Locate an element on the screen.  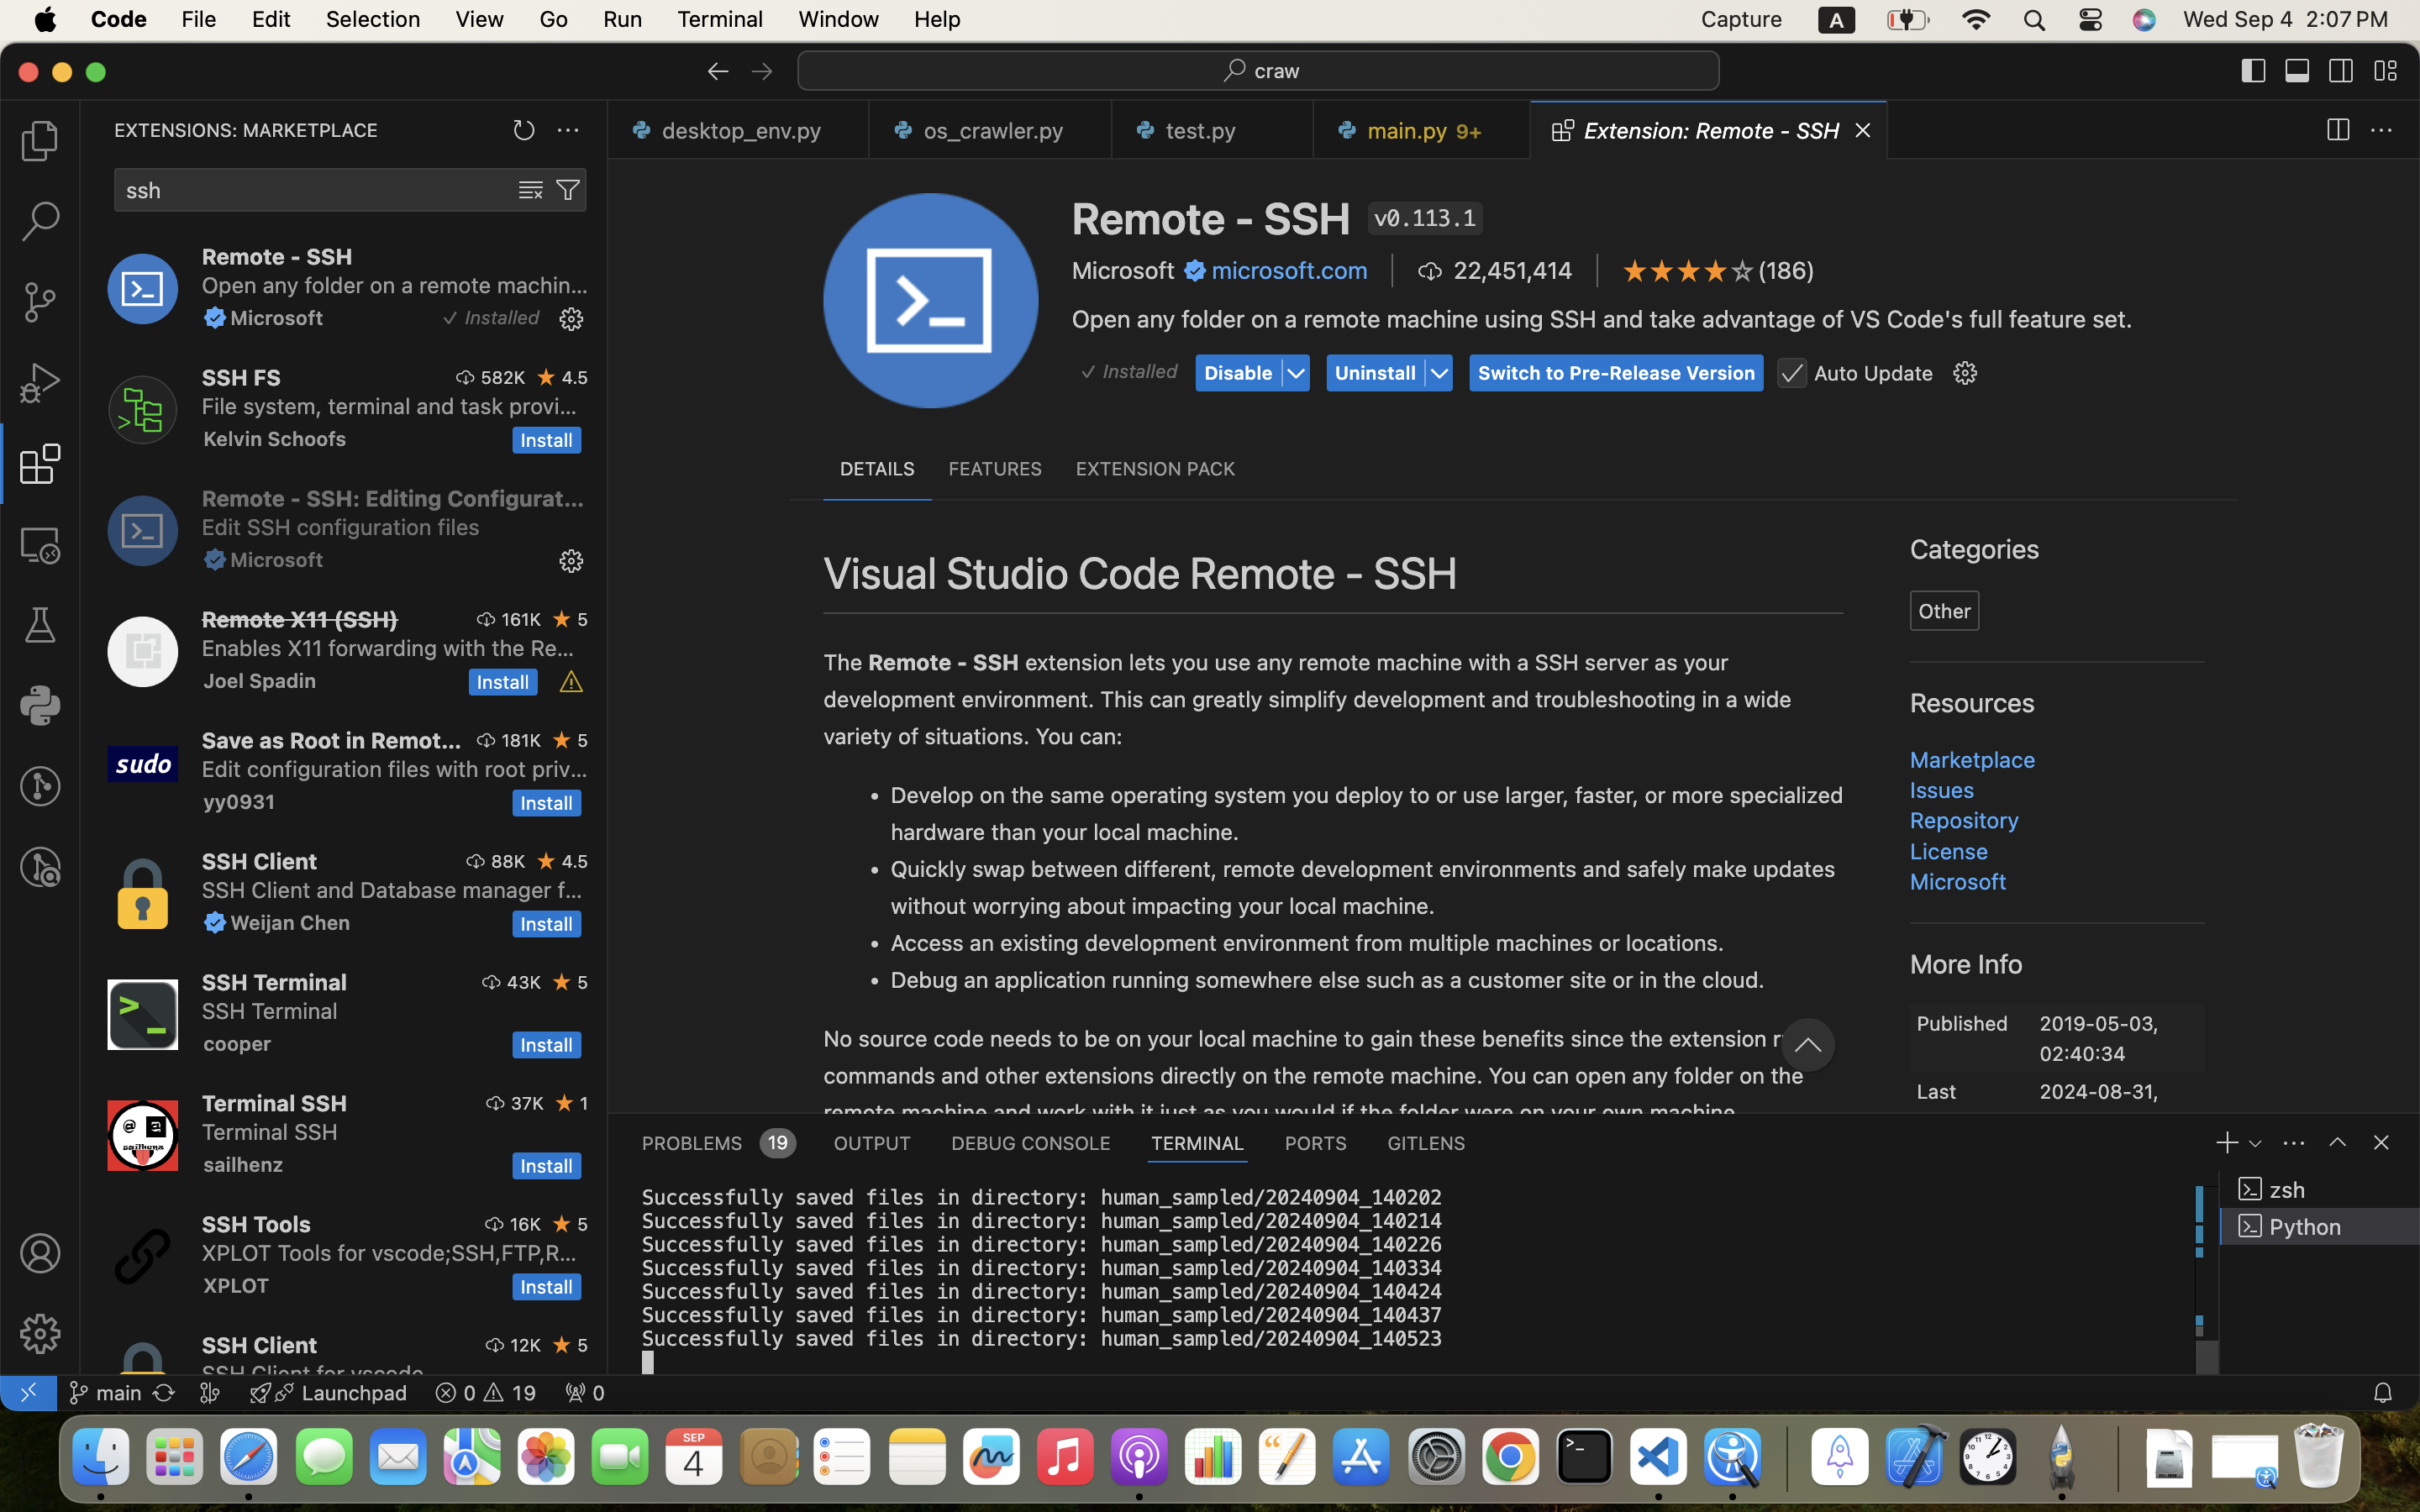
Edit SSH configuration files is located at coordinates (341, 527).